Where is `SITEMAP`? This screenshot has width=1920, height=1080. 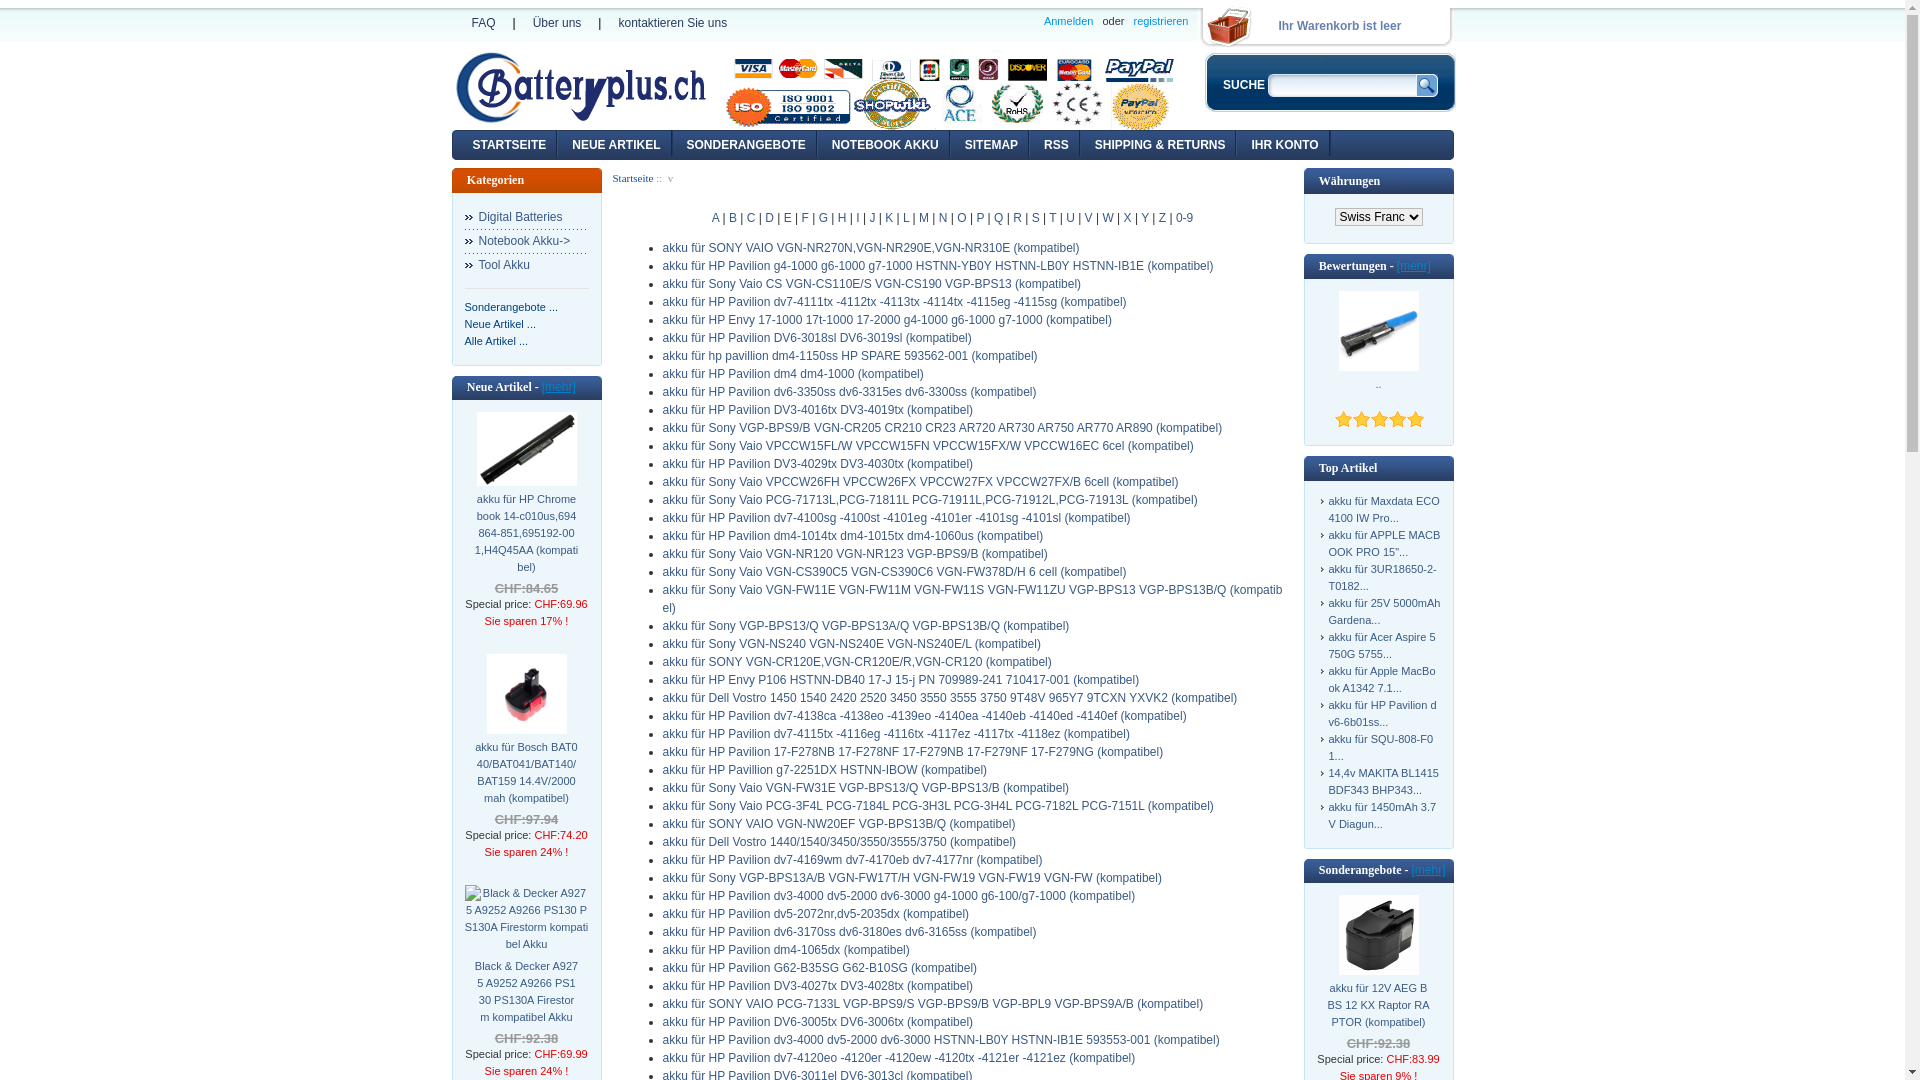 SITEMAP is located at coordinates (992, 142).